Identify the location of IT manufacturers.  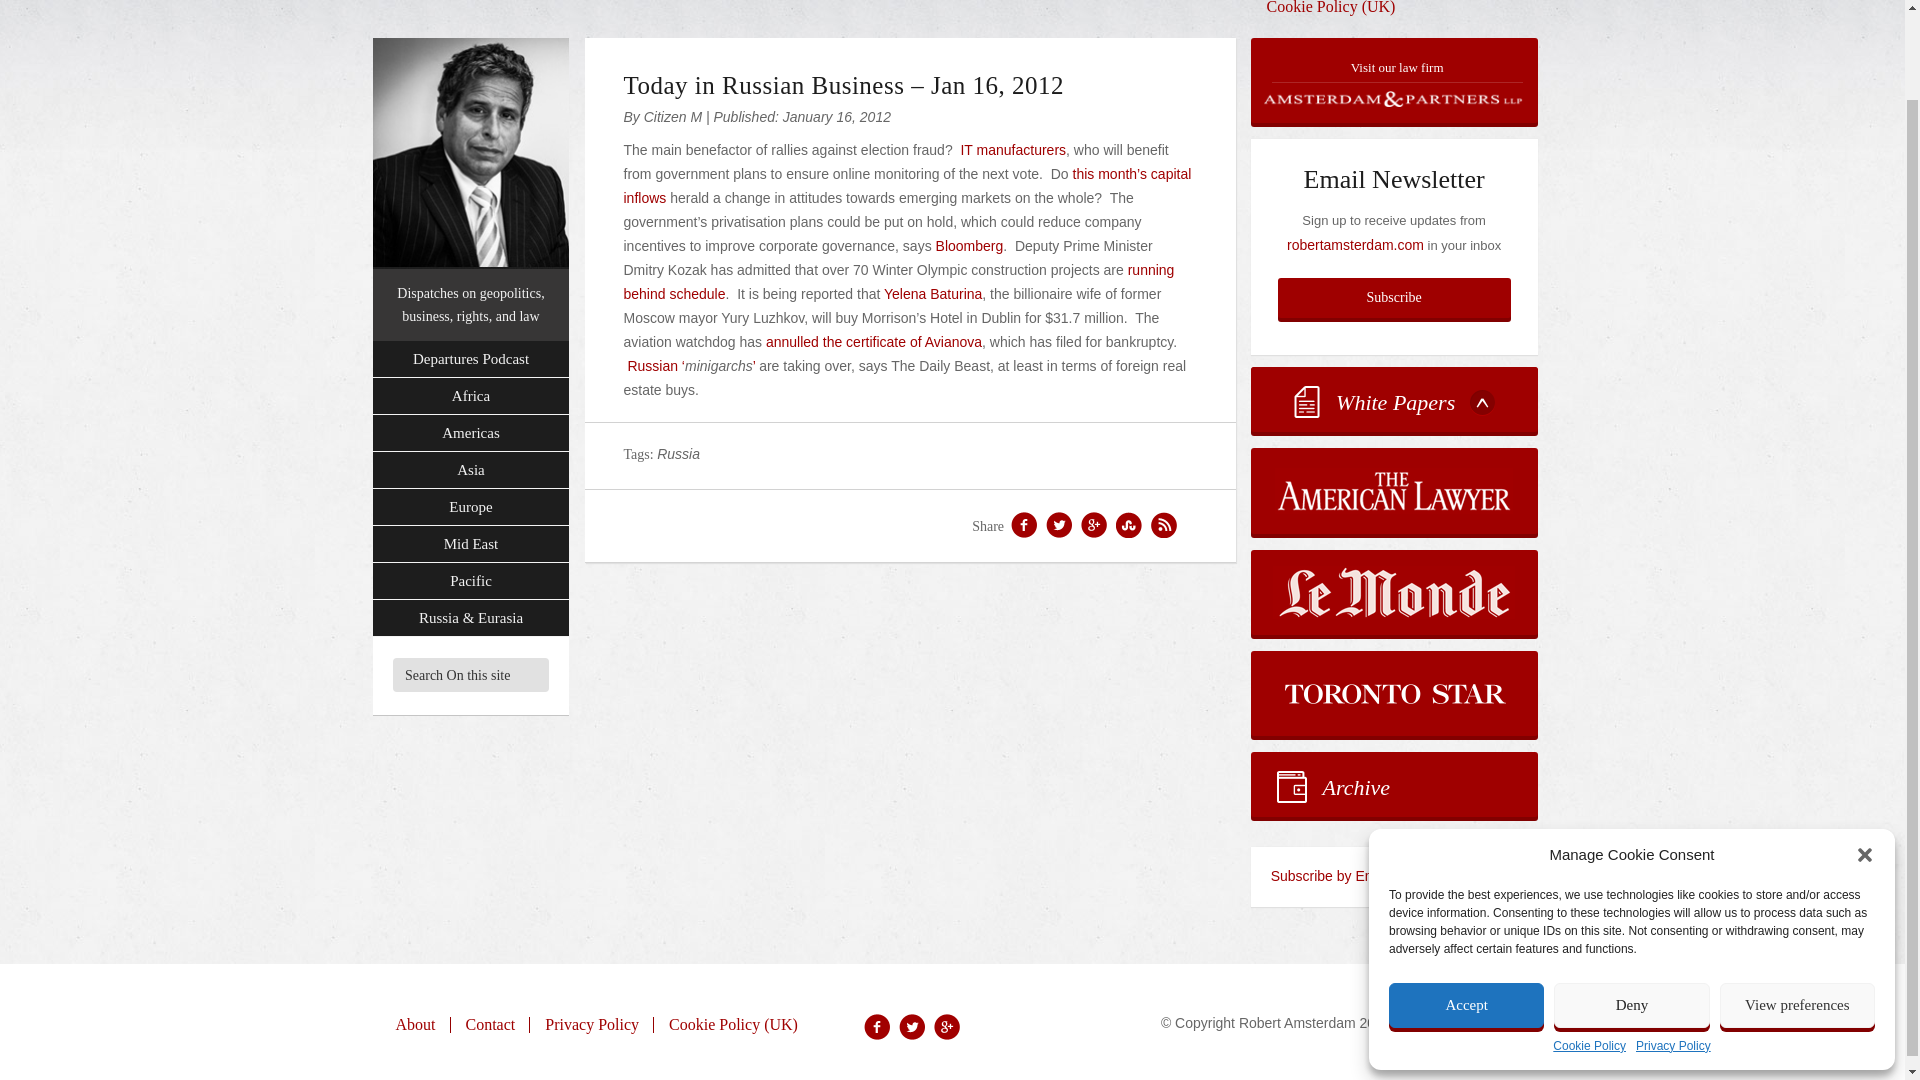
(1012, 149).